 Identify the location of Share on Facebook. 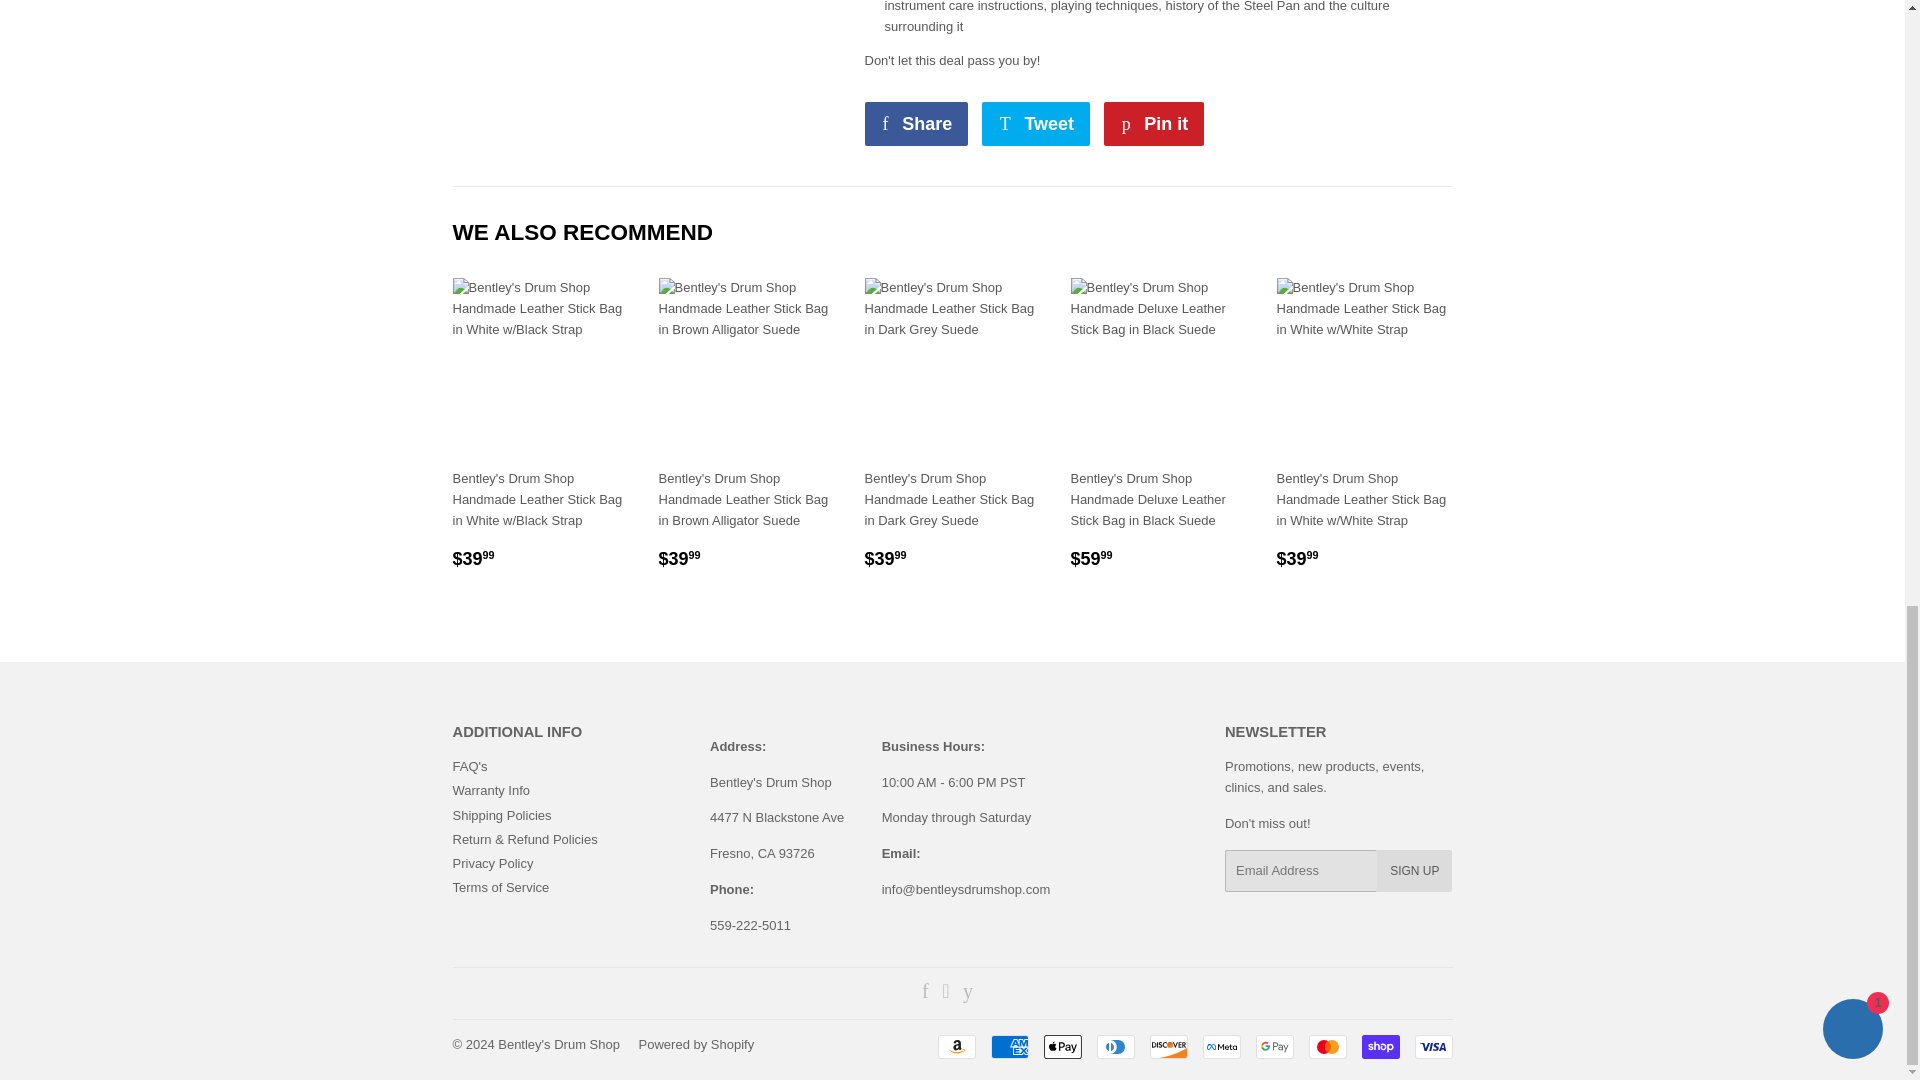
(916, 123).